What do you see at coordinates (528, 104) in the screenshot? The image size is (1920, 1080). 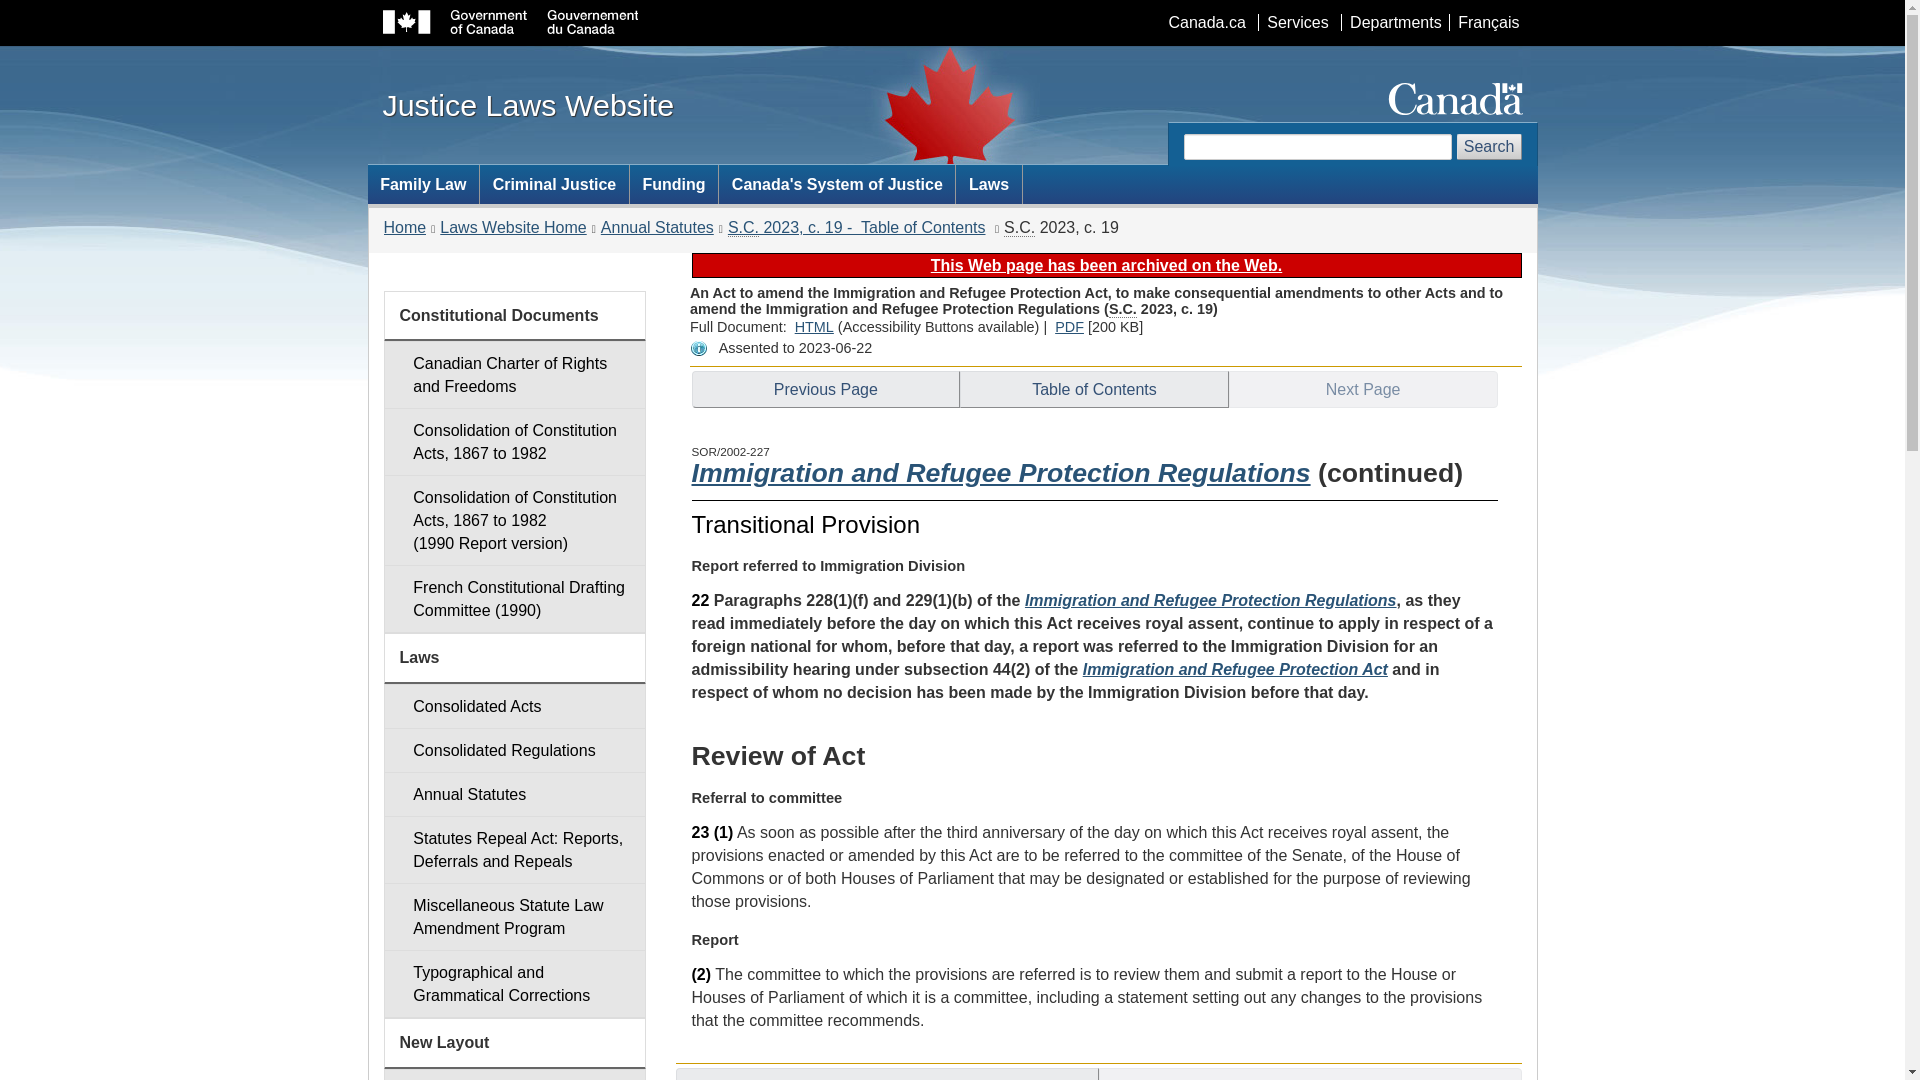 I see `Justice Laws Website` at bounding box center [528, 104].